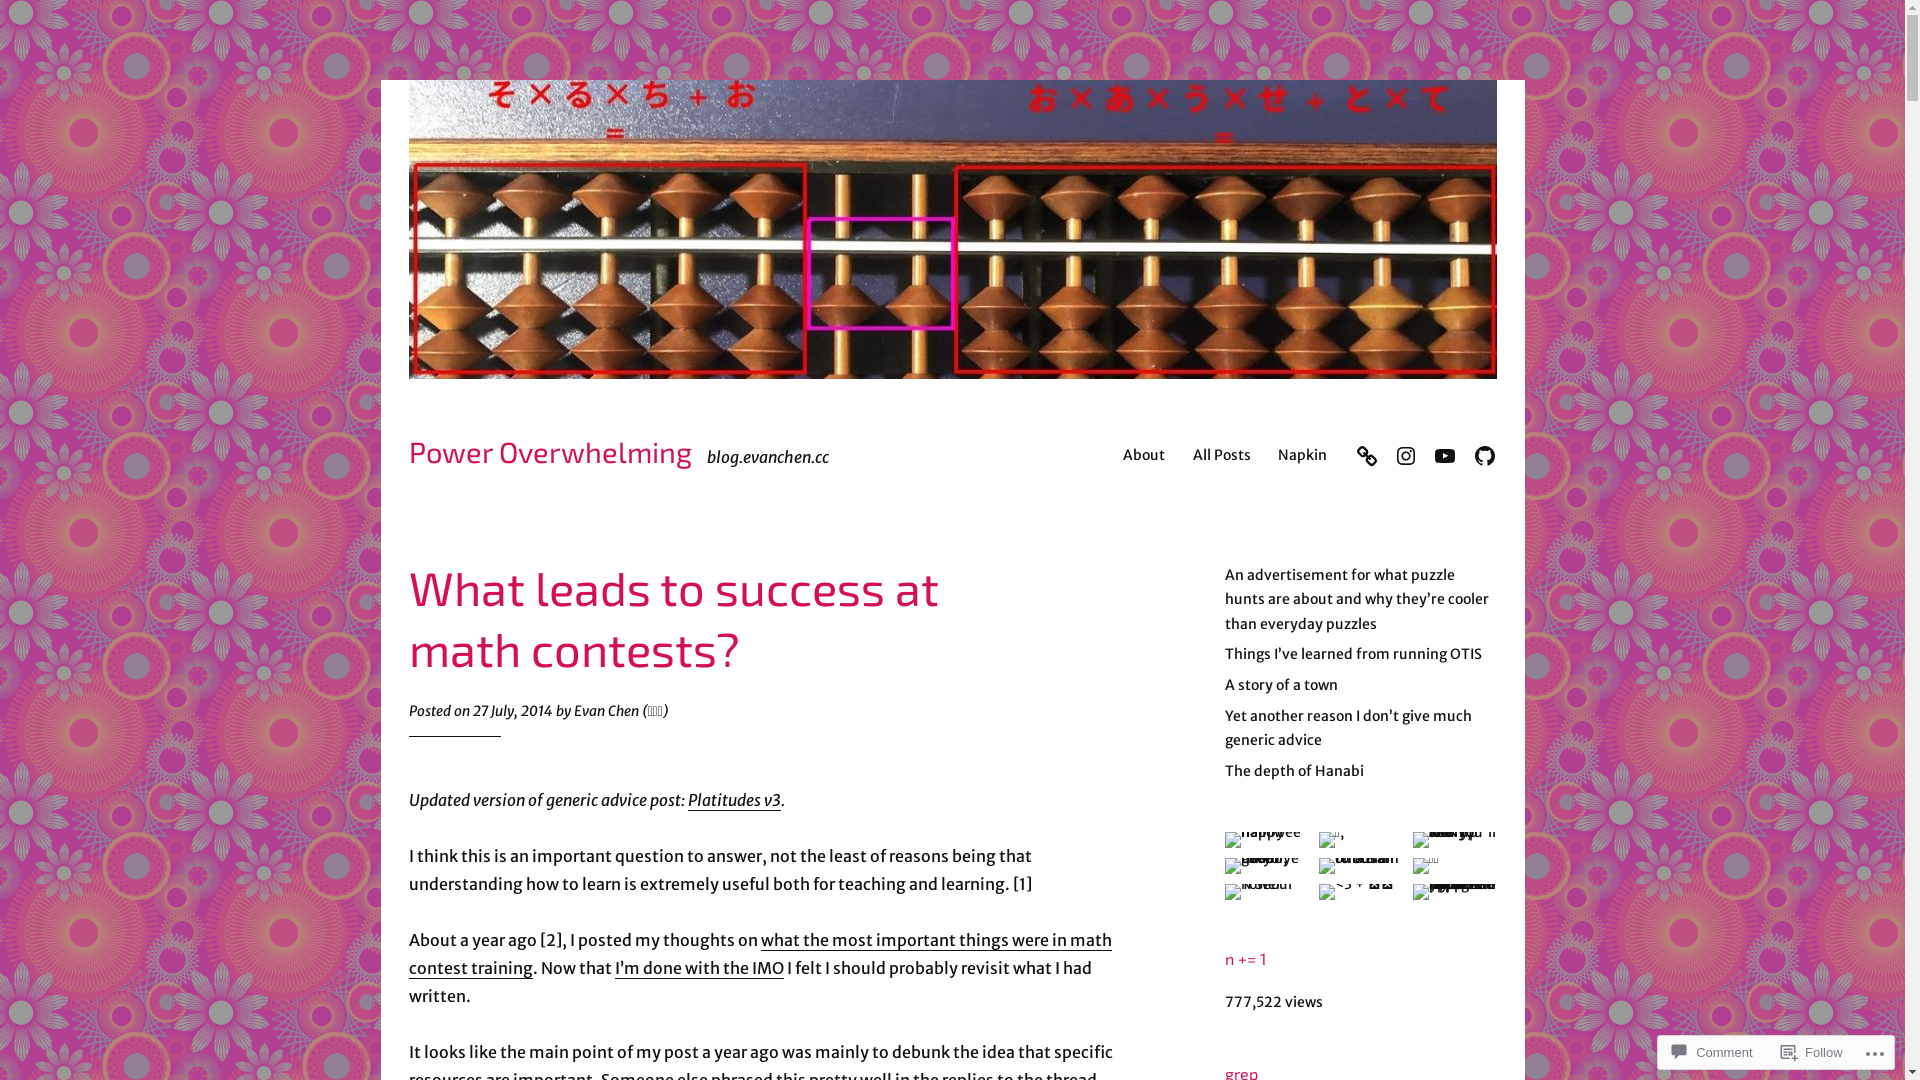  I want to click on what the most important things were in math contest training, so click(760, 954).